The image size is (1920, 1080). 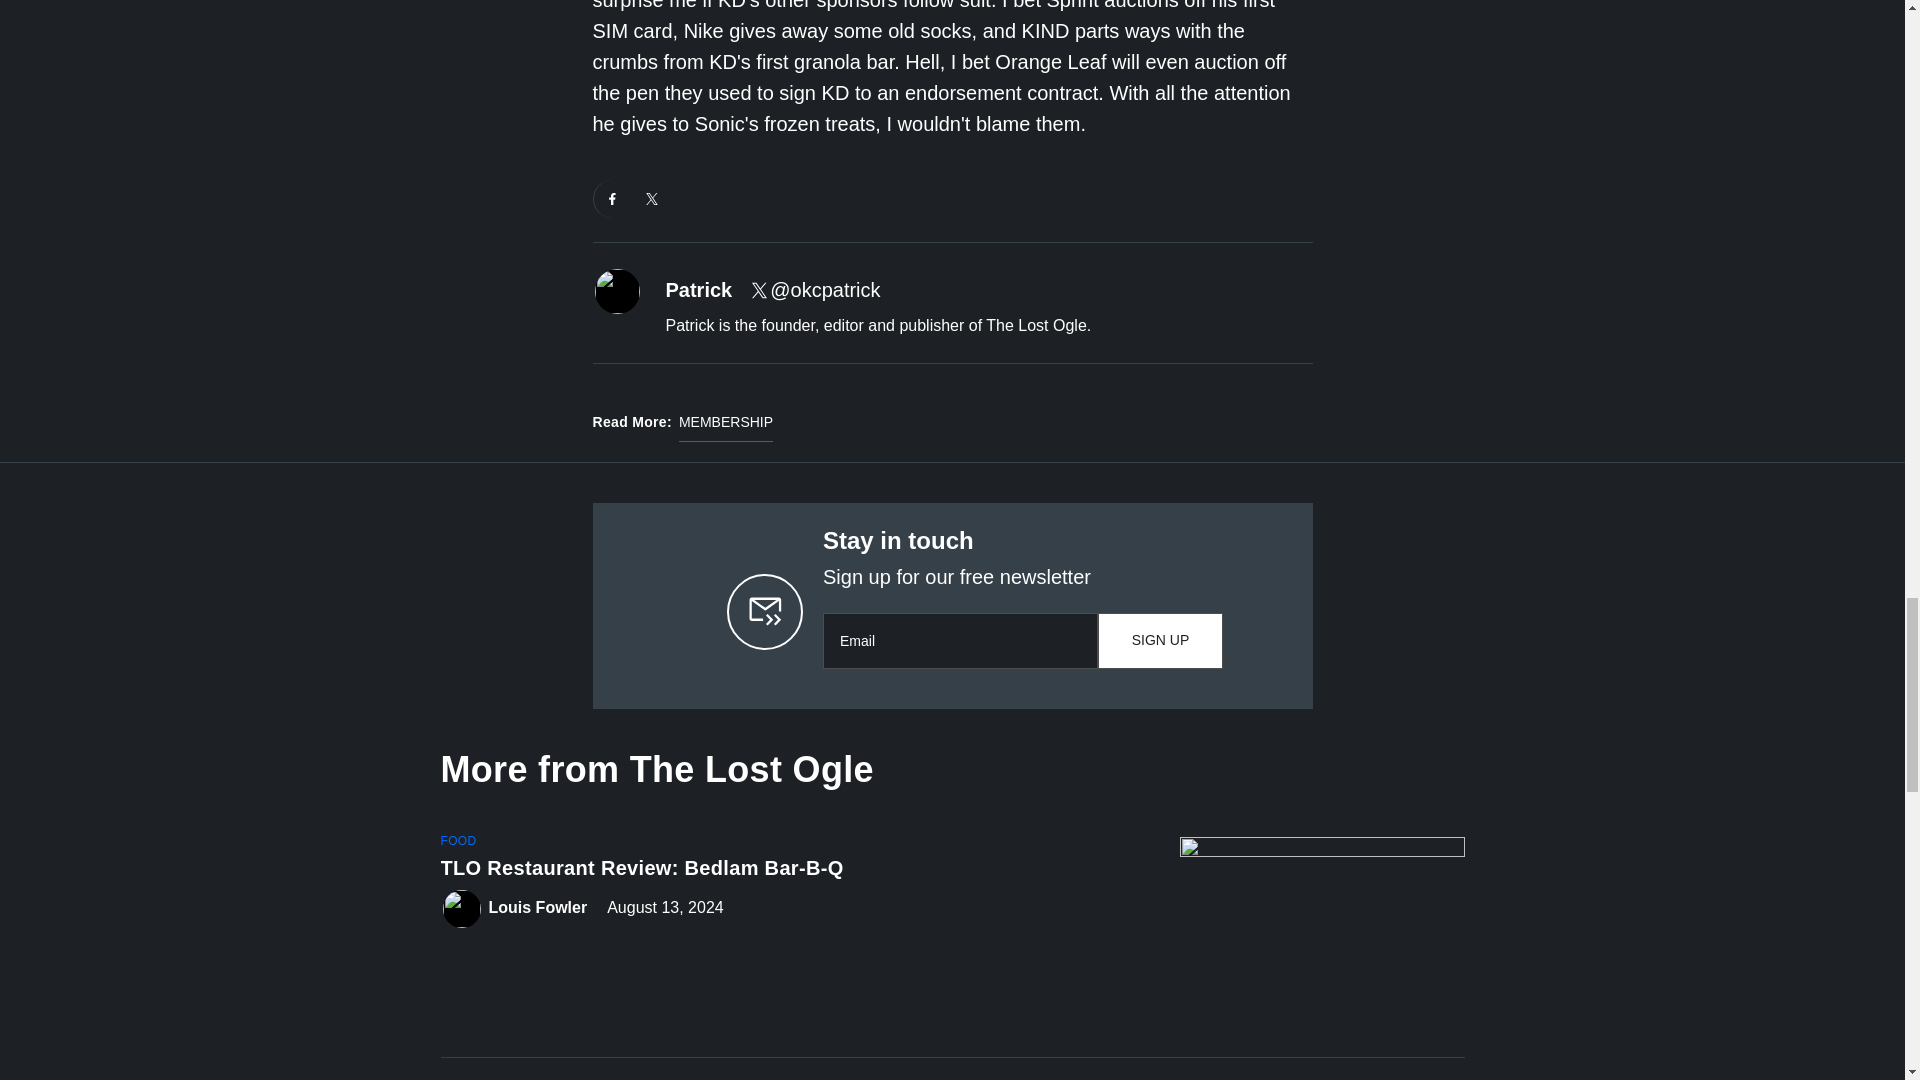 I want to click on Louis Fowler, so click(x=537, y=908).